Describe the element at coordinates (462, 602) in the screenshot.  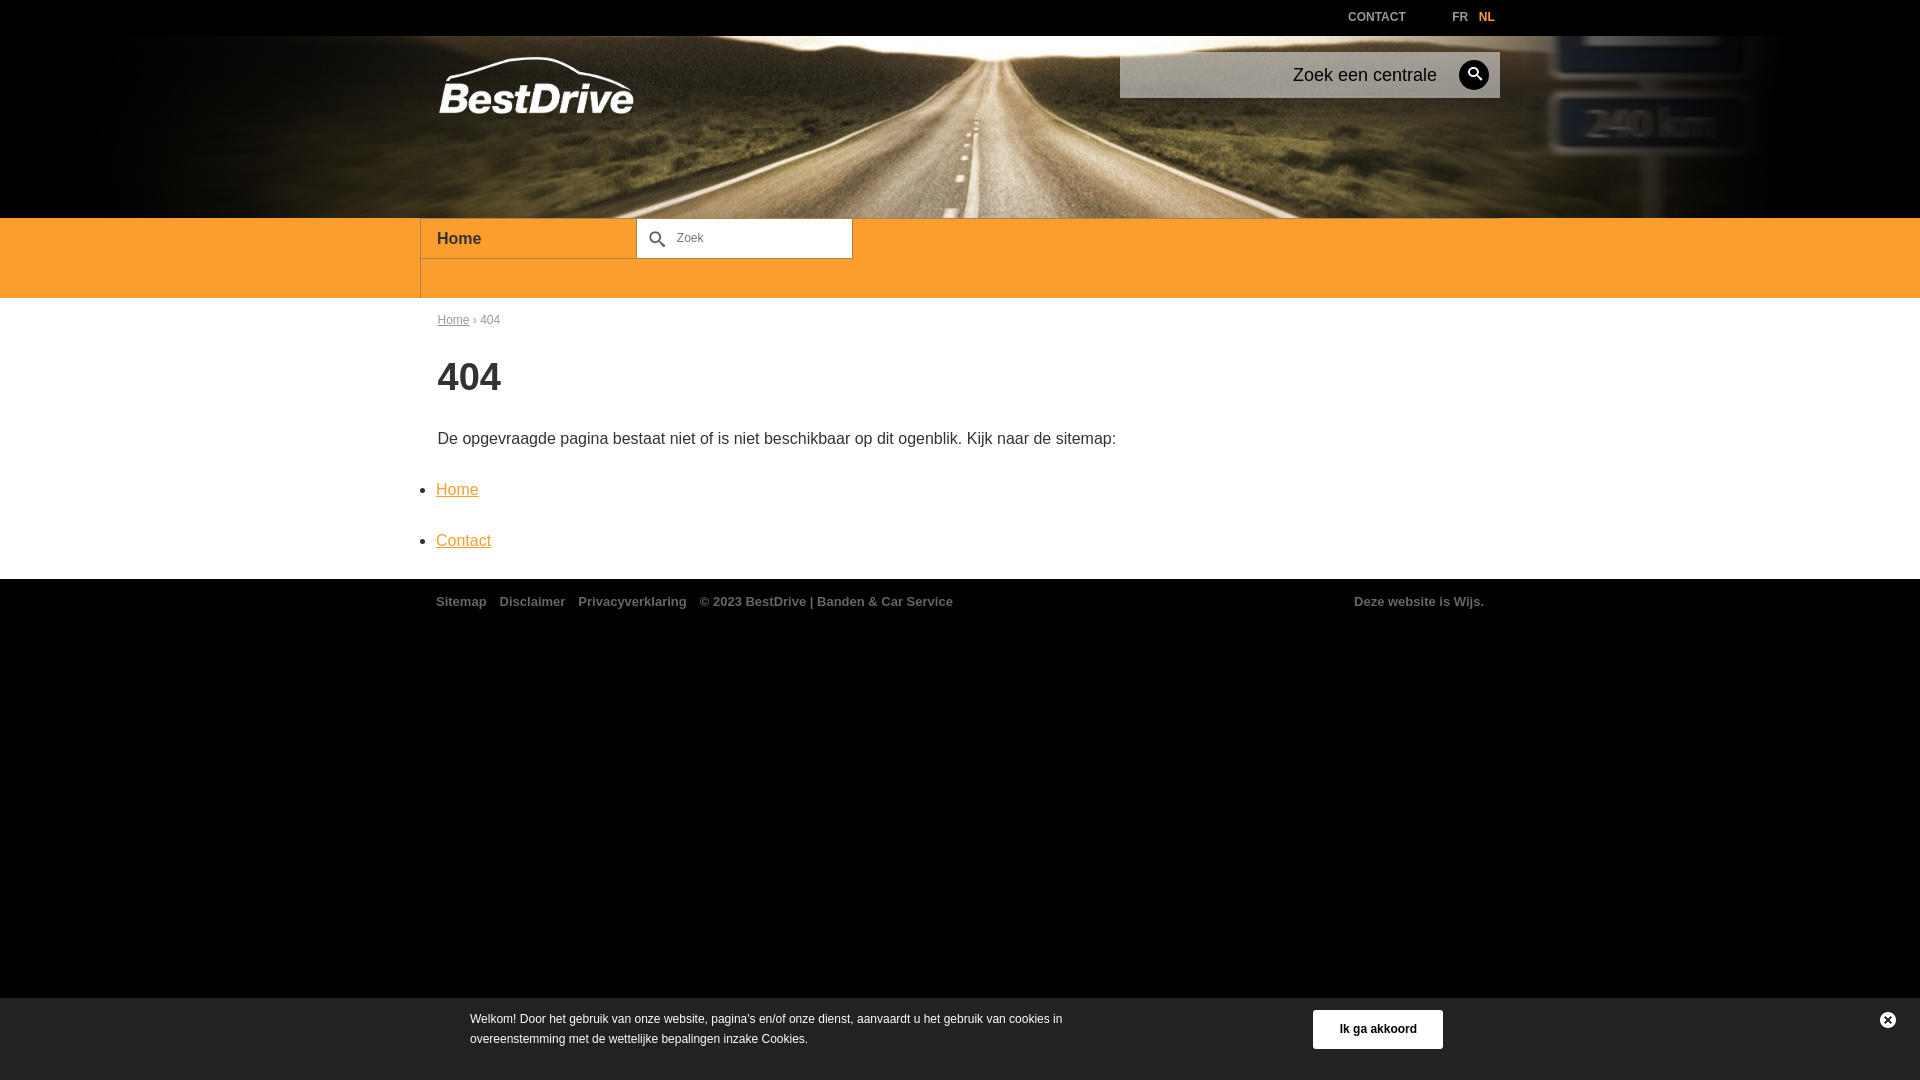
I see `Sitemap` at that location.